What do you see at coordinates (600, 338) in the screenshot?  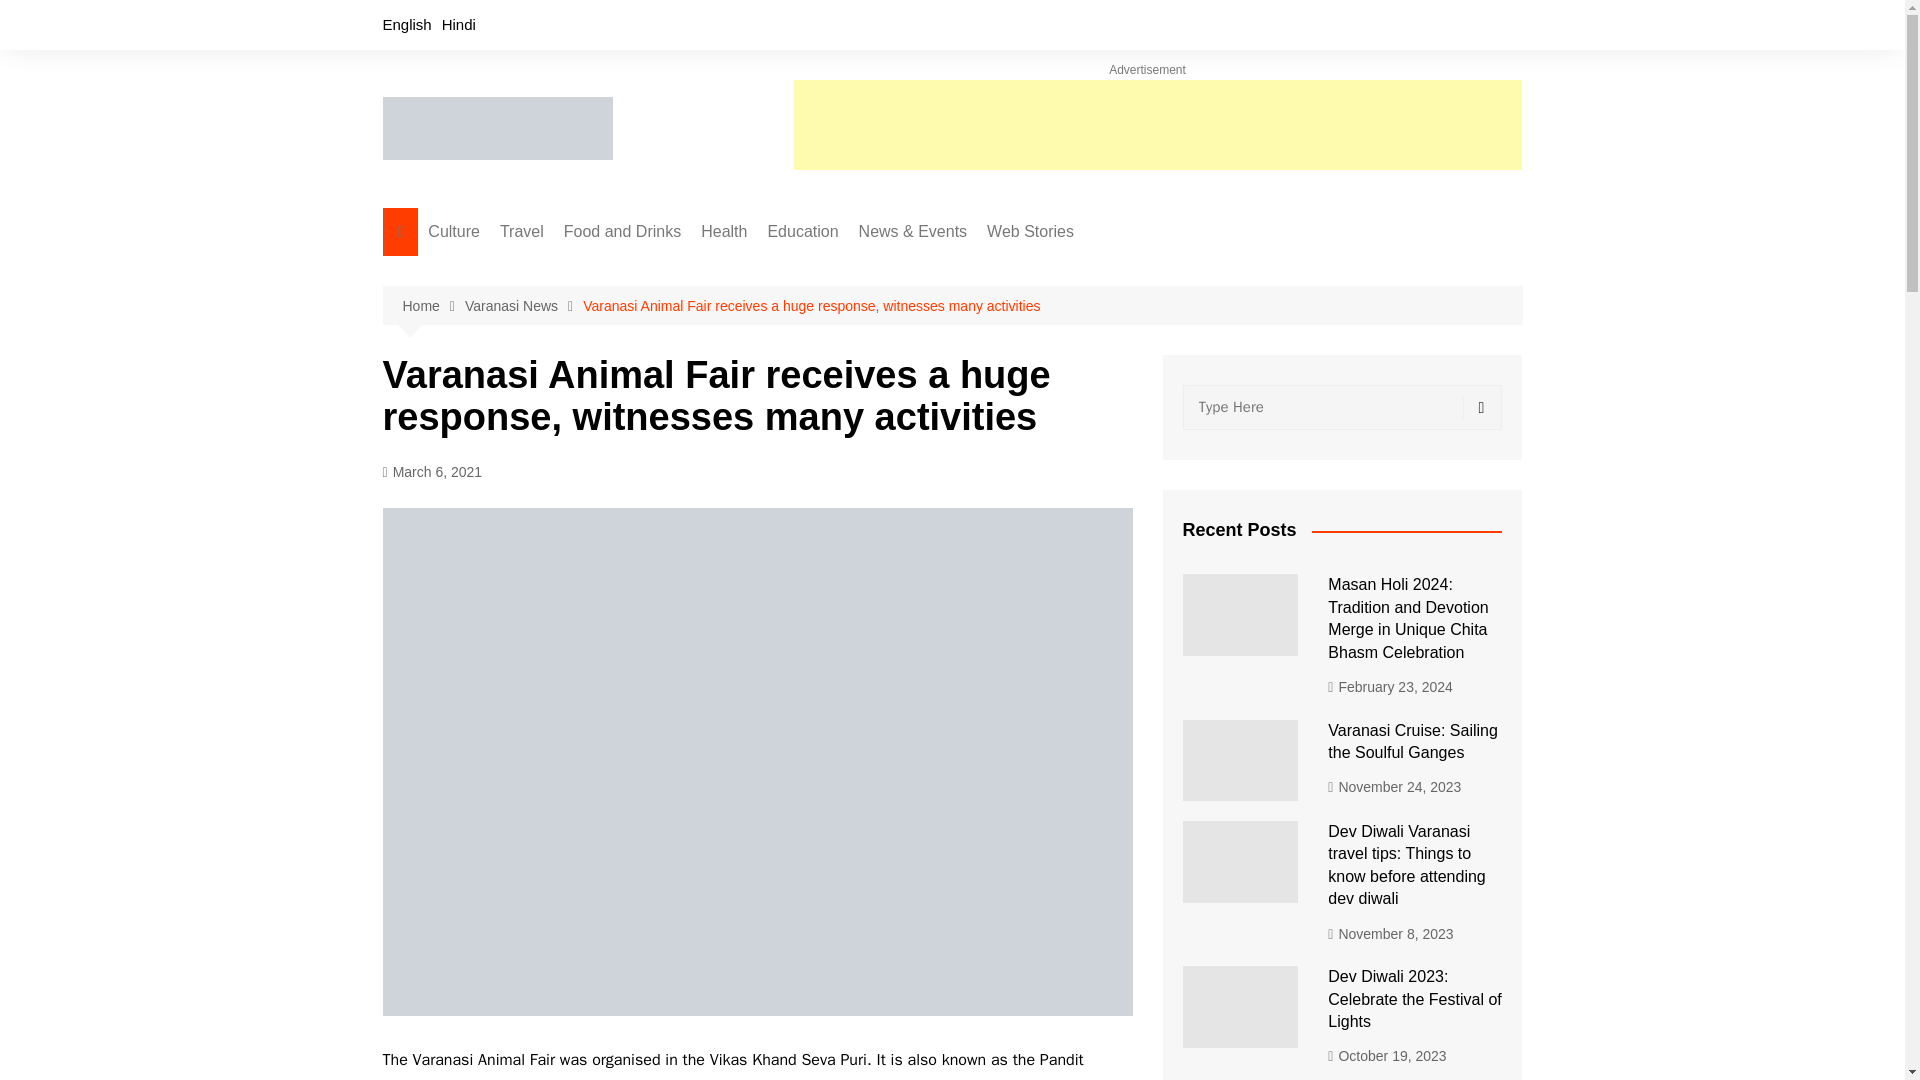 I see `Streets` at bounding box center [600, 338].